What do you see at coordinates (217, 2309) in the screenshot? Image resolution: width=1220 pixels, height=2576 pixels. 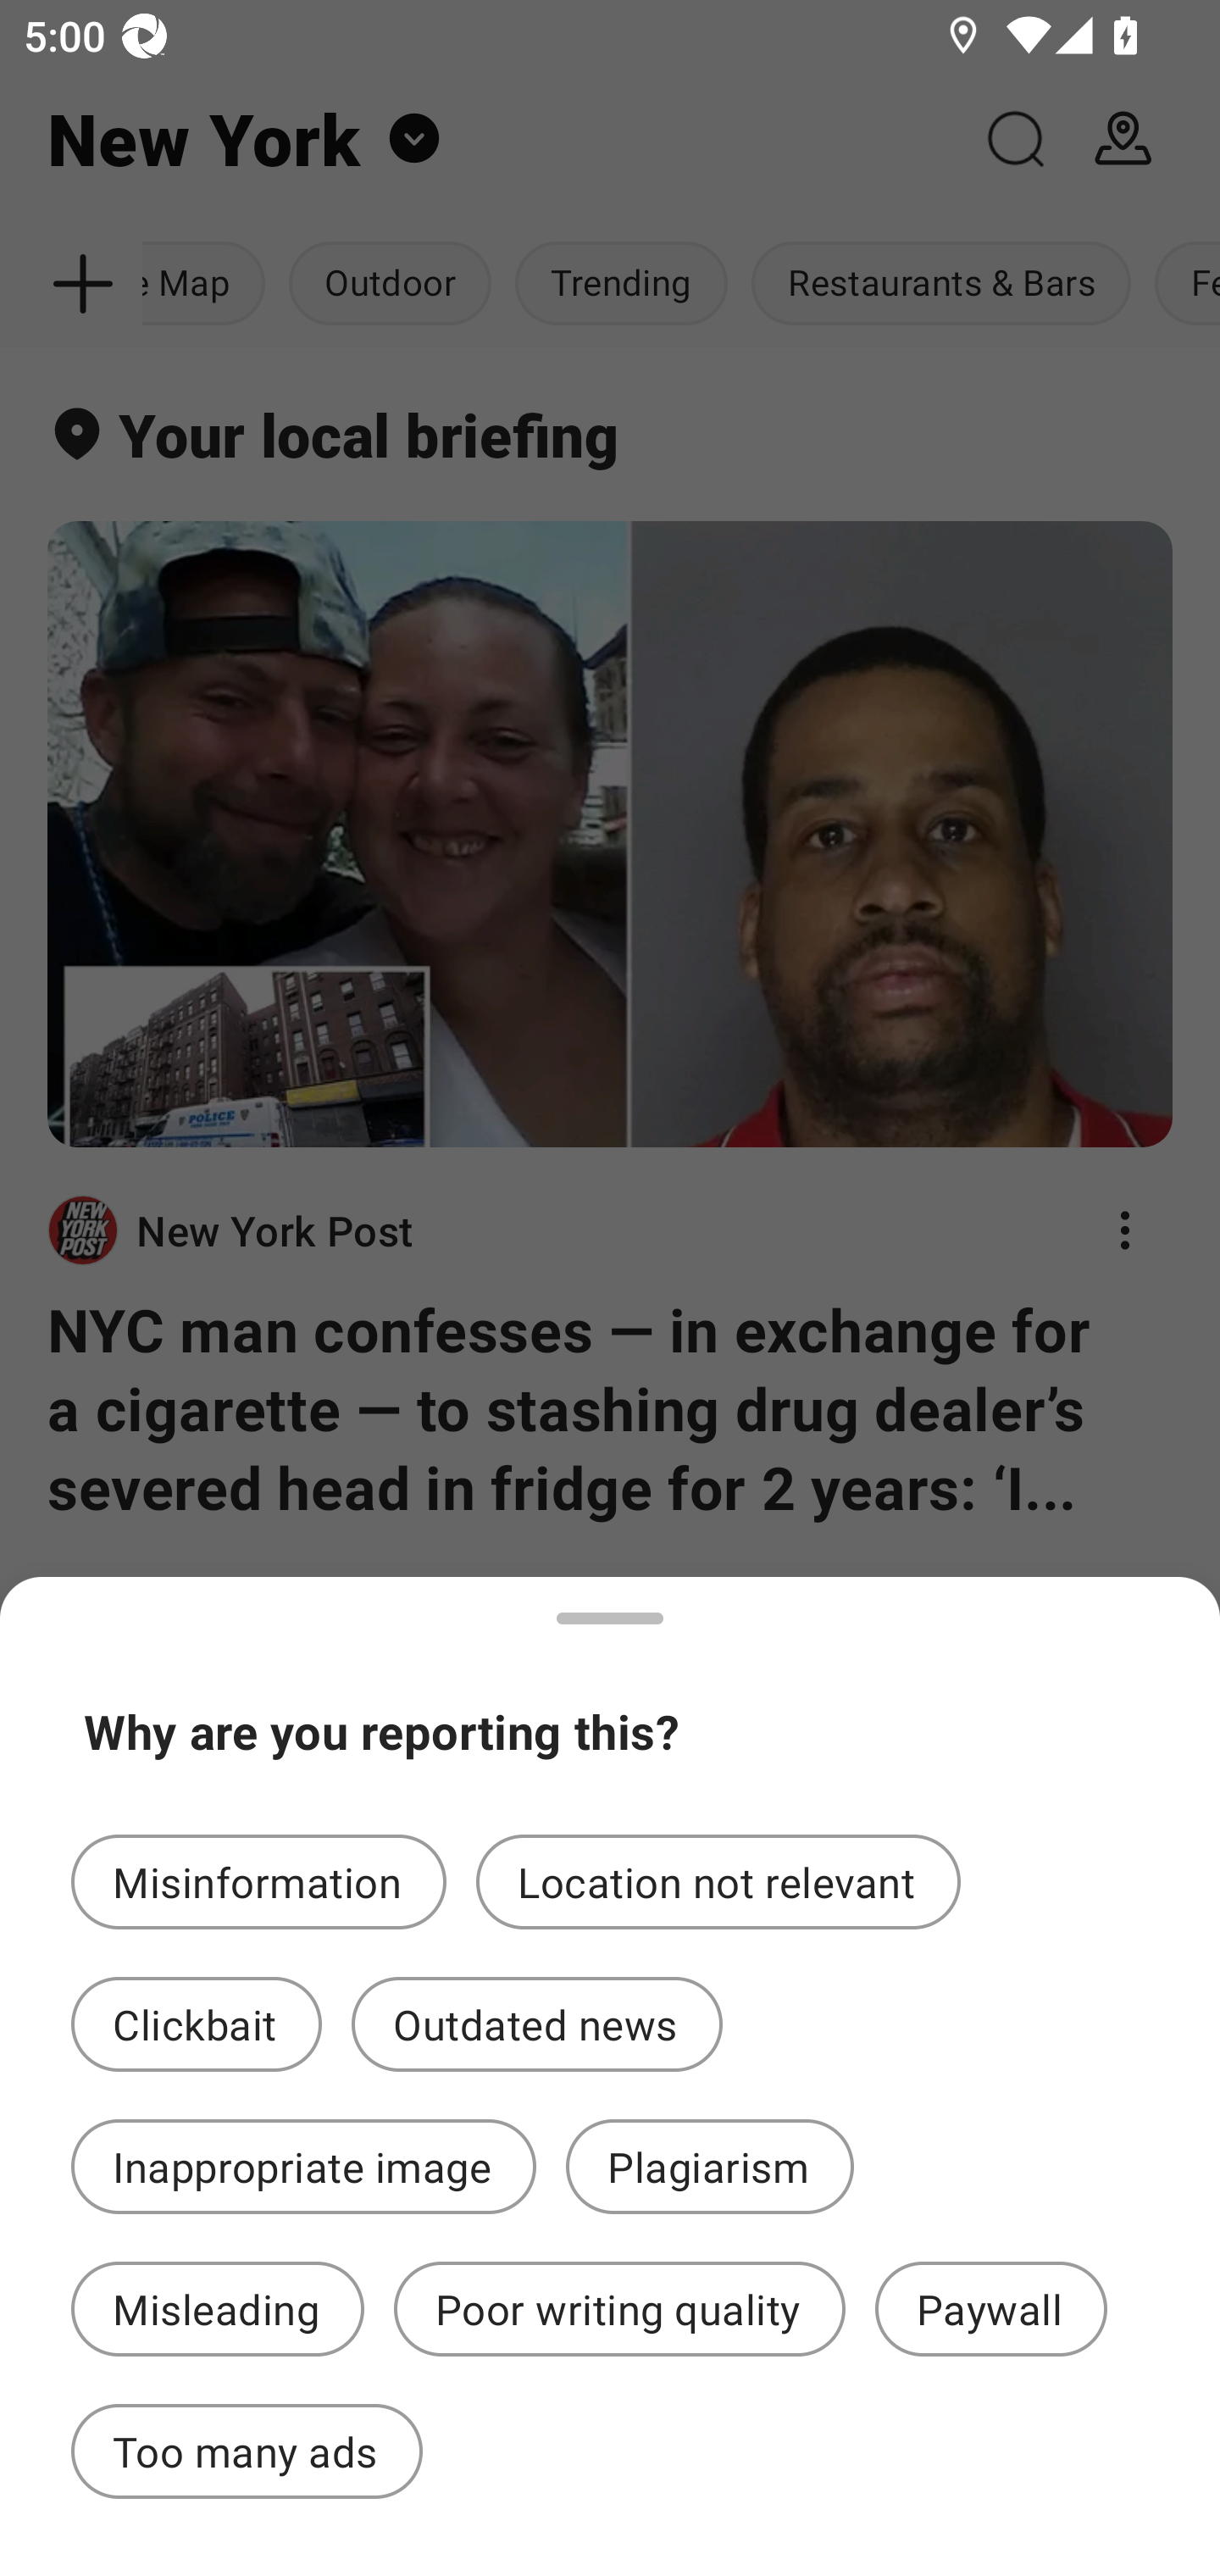 I see `Misleading` at bounding box center [217, 2309].